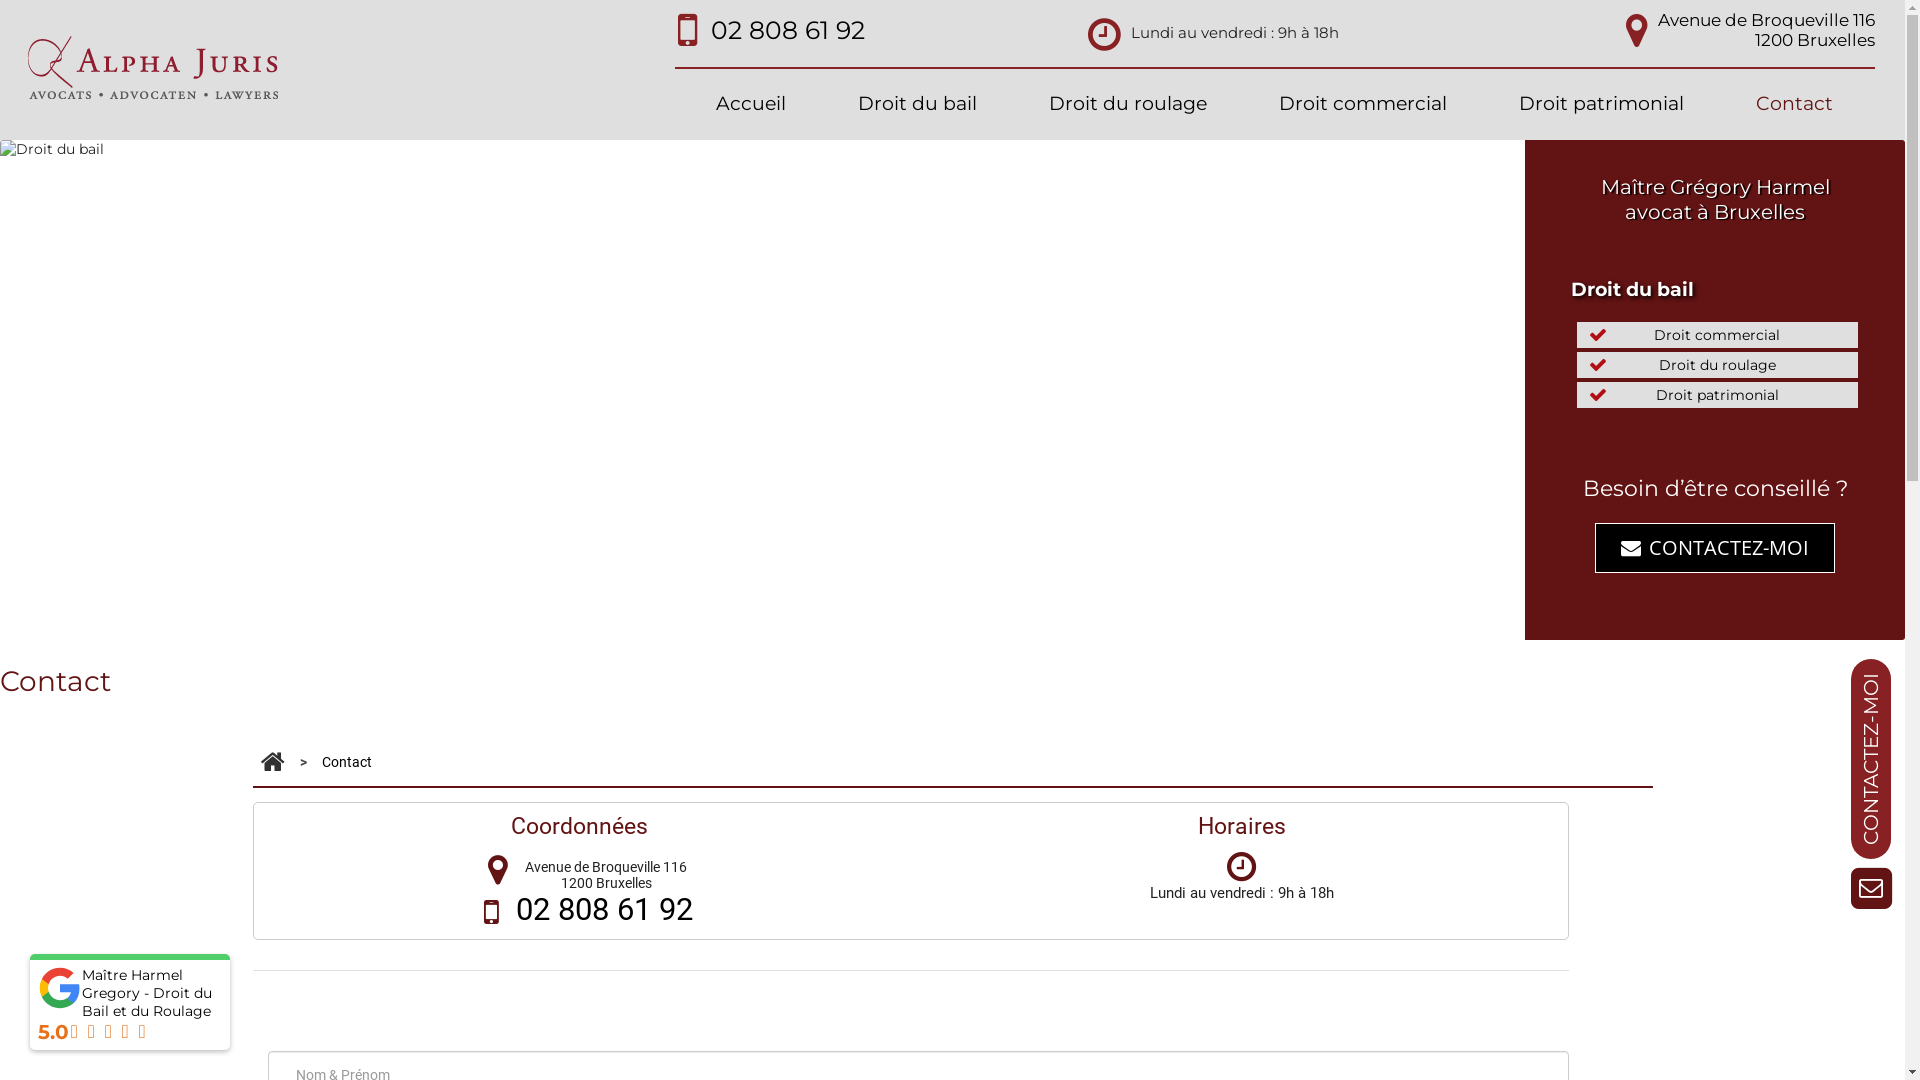 The height and width of the screenshot is (1080, 1920). I want to click on 6, so click(992, 625).